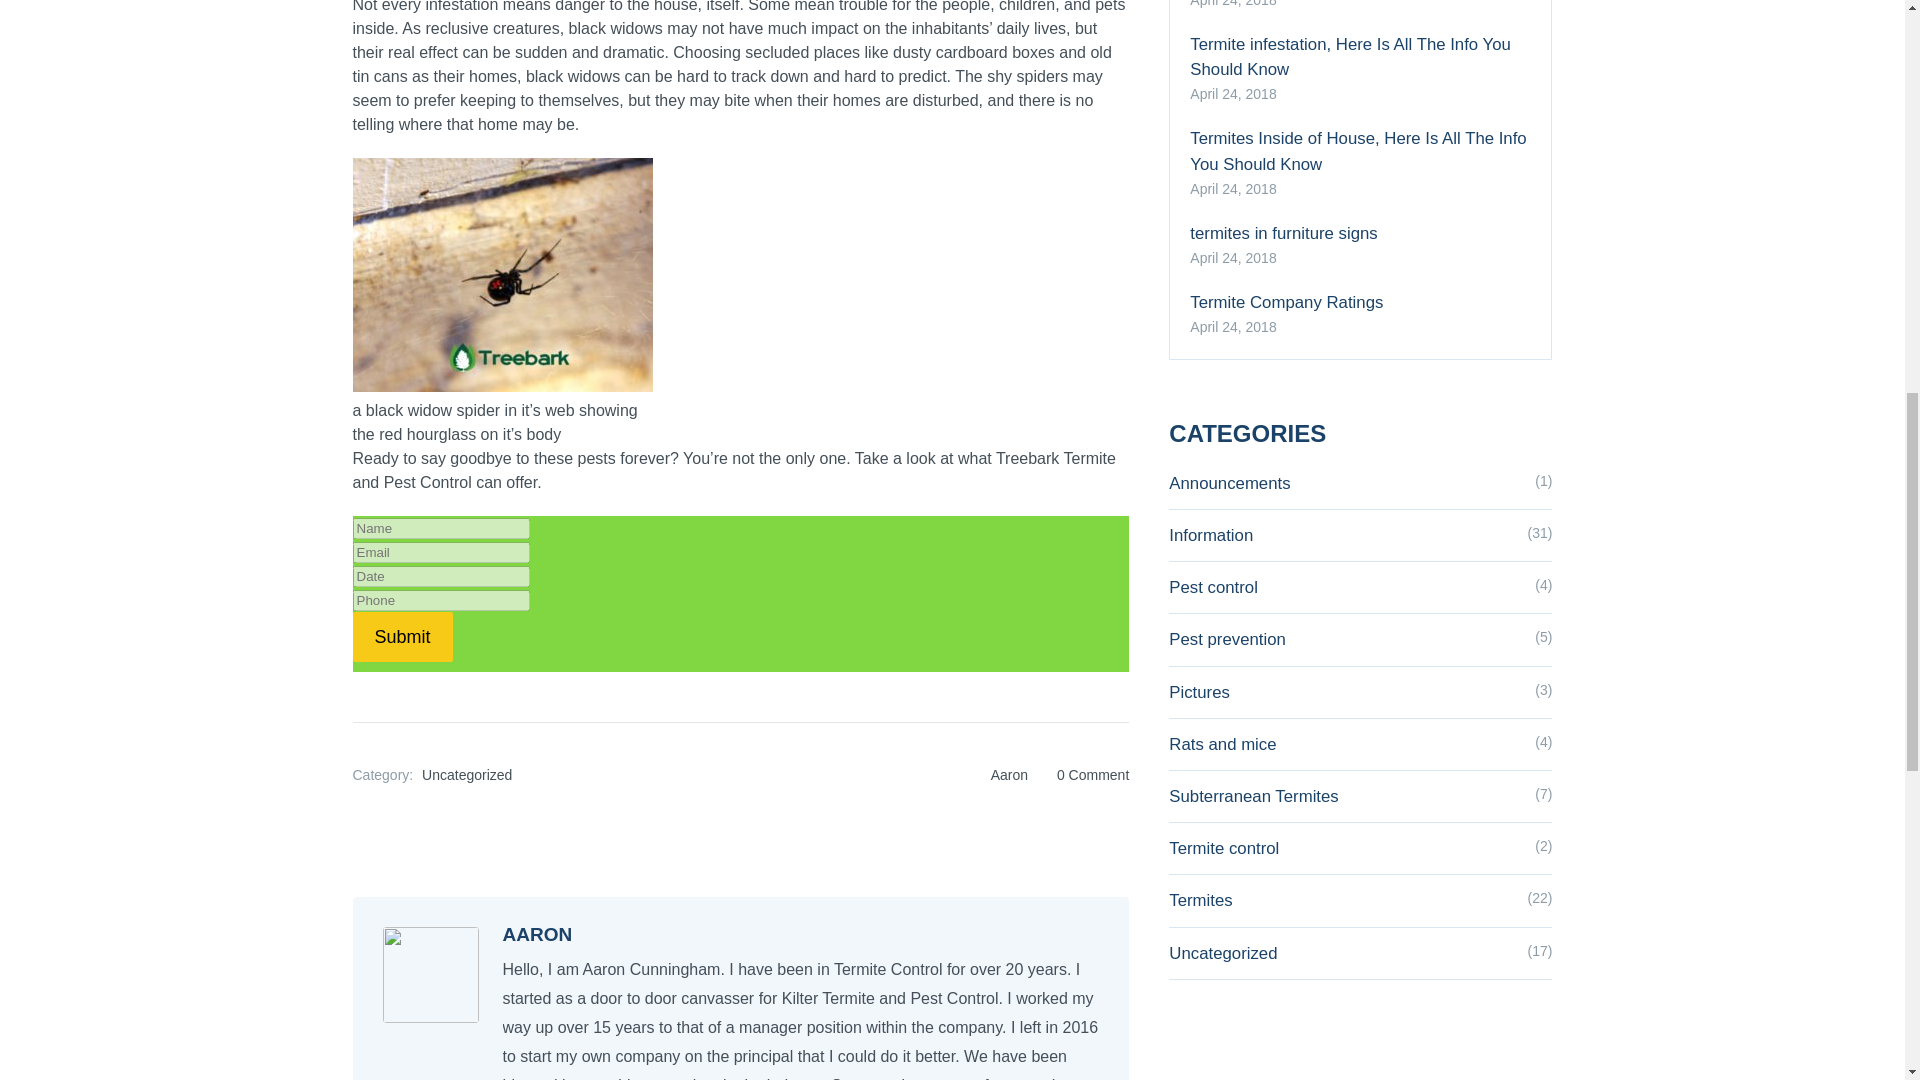 The width and height of the screenshot is (1920, 1080). Describe the element at coordinates (467, 774) in the screenshot. I see `Uncategorized` at that location.